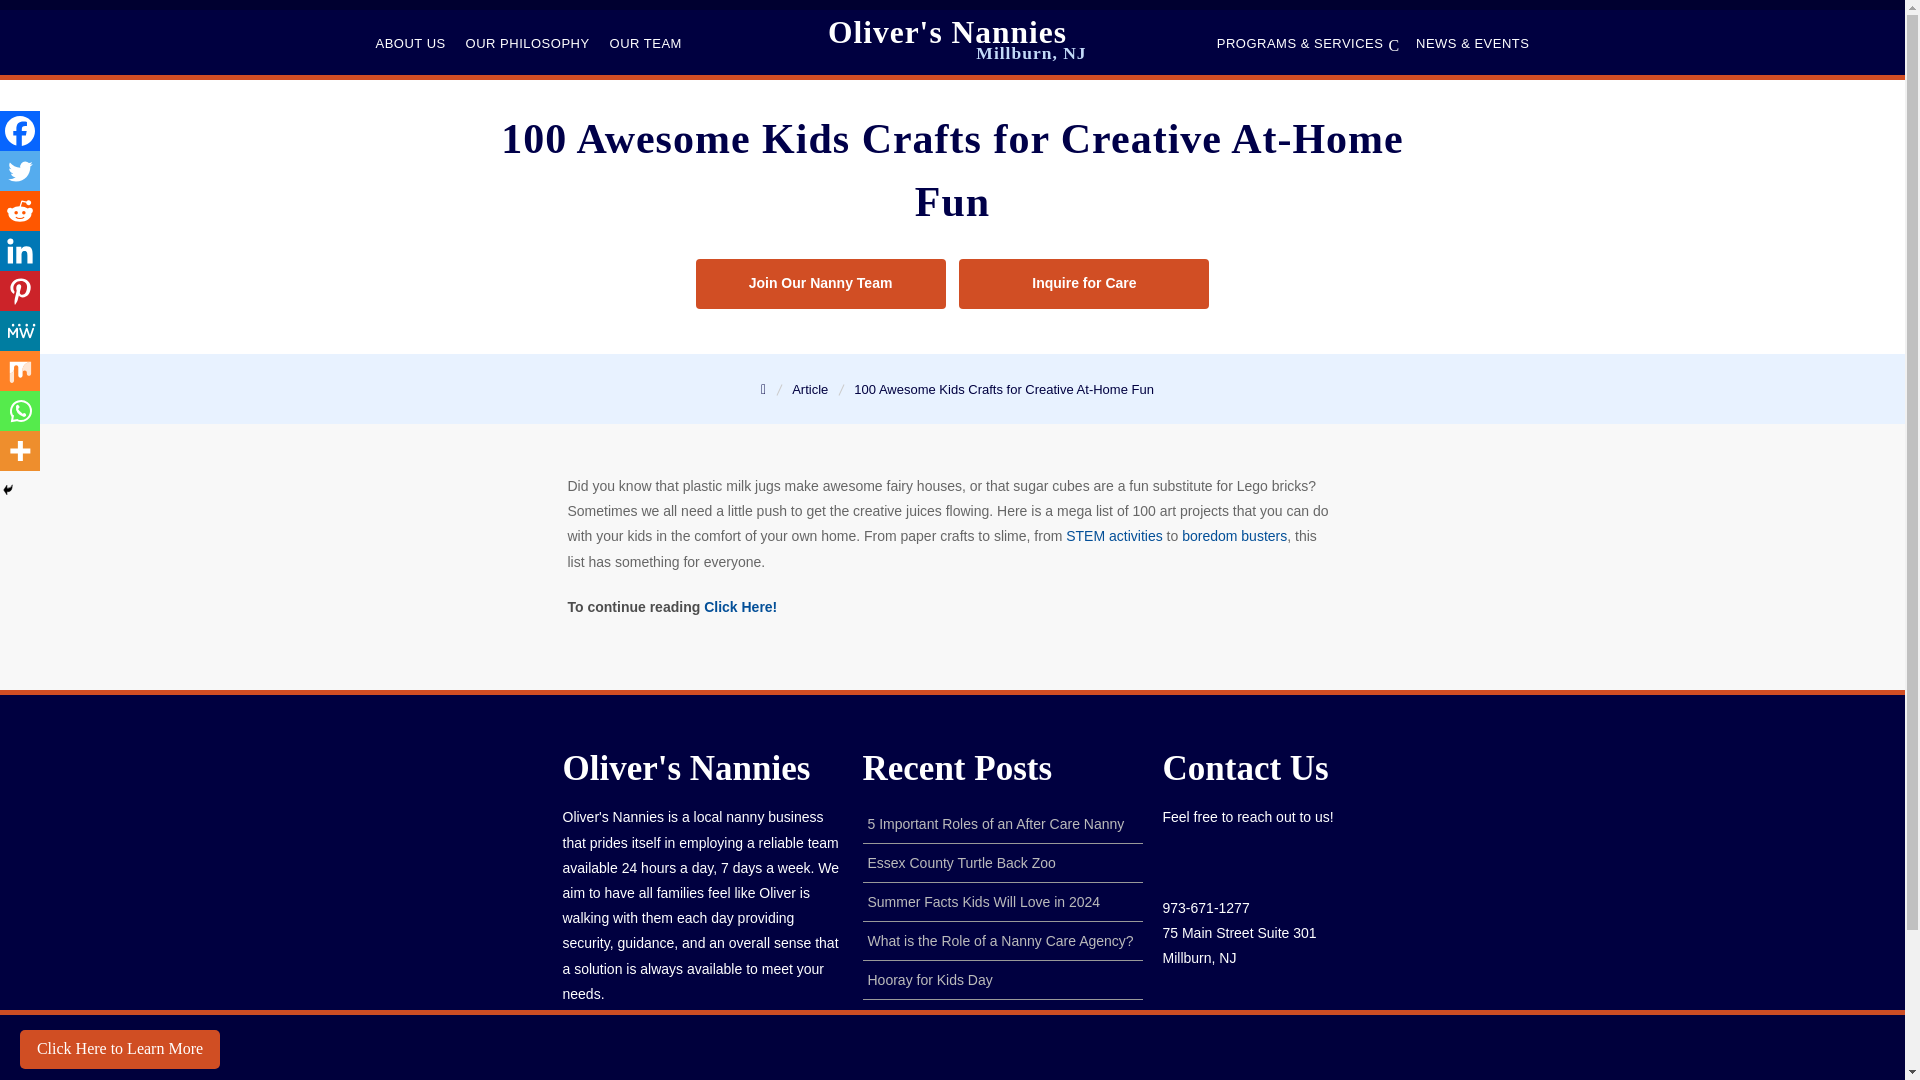 The width and height of the screenshot is (1920, 1080). Describe the element at coordinates (20, 171) in the screenshot. I see `Twitter` at that location.